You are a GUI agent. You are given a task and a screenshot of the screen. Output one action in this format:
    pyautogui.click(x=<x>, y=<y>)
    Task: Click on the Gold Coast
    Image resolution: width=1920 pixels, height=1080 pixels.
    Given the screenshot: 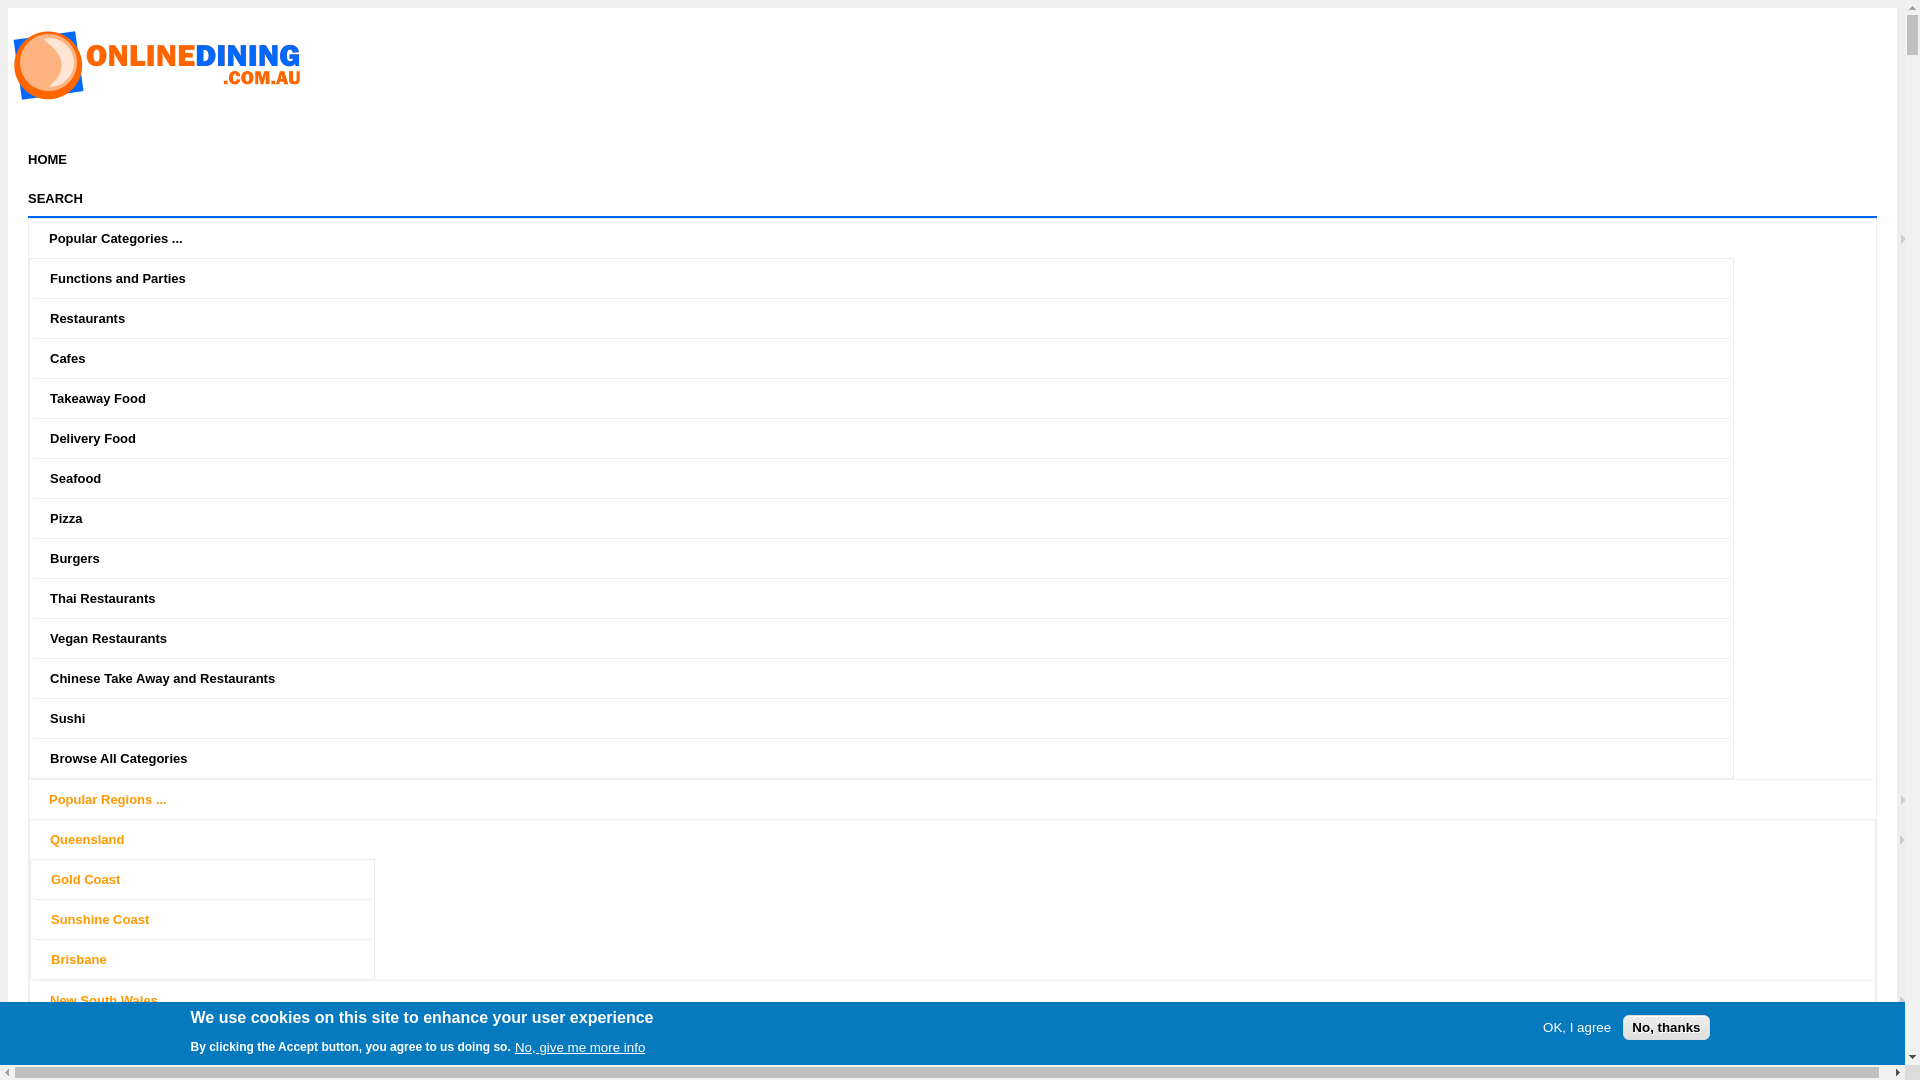 What is the action you would take?
    pyautogui.click(x=222, y=880)
    